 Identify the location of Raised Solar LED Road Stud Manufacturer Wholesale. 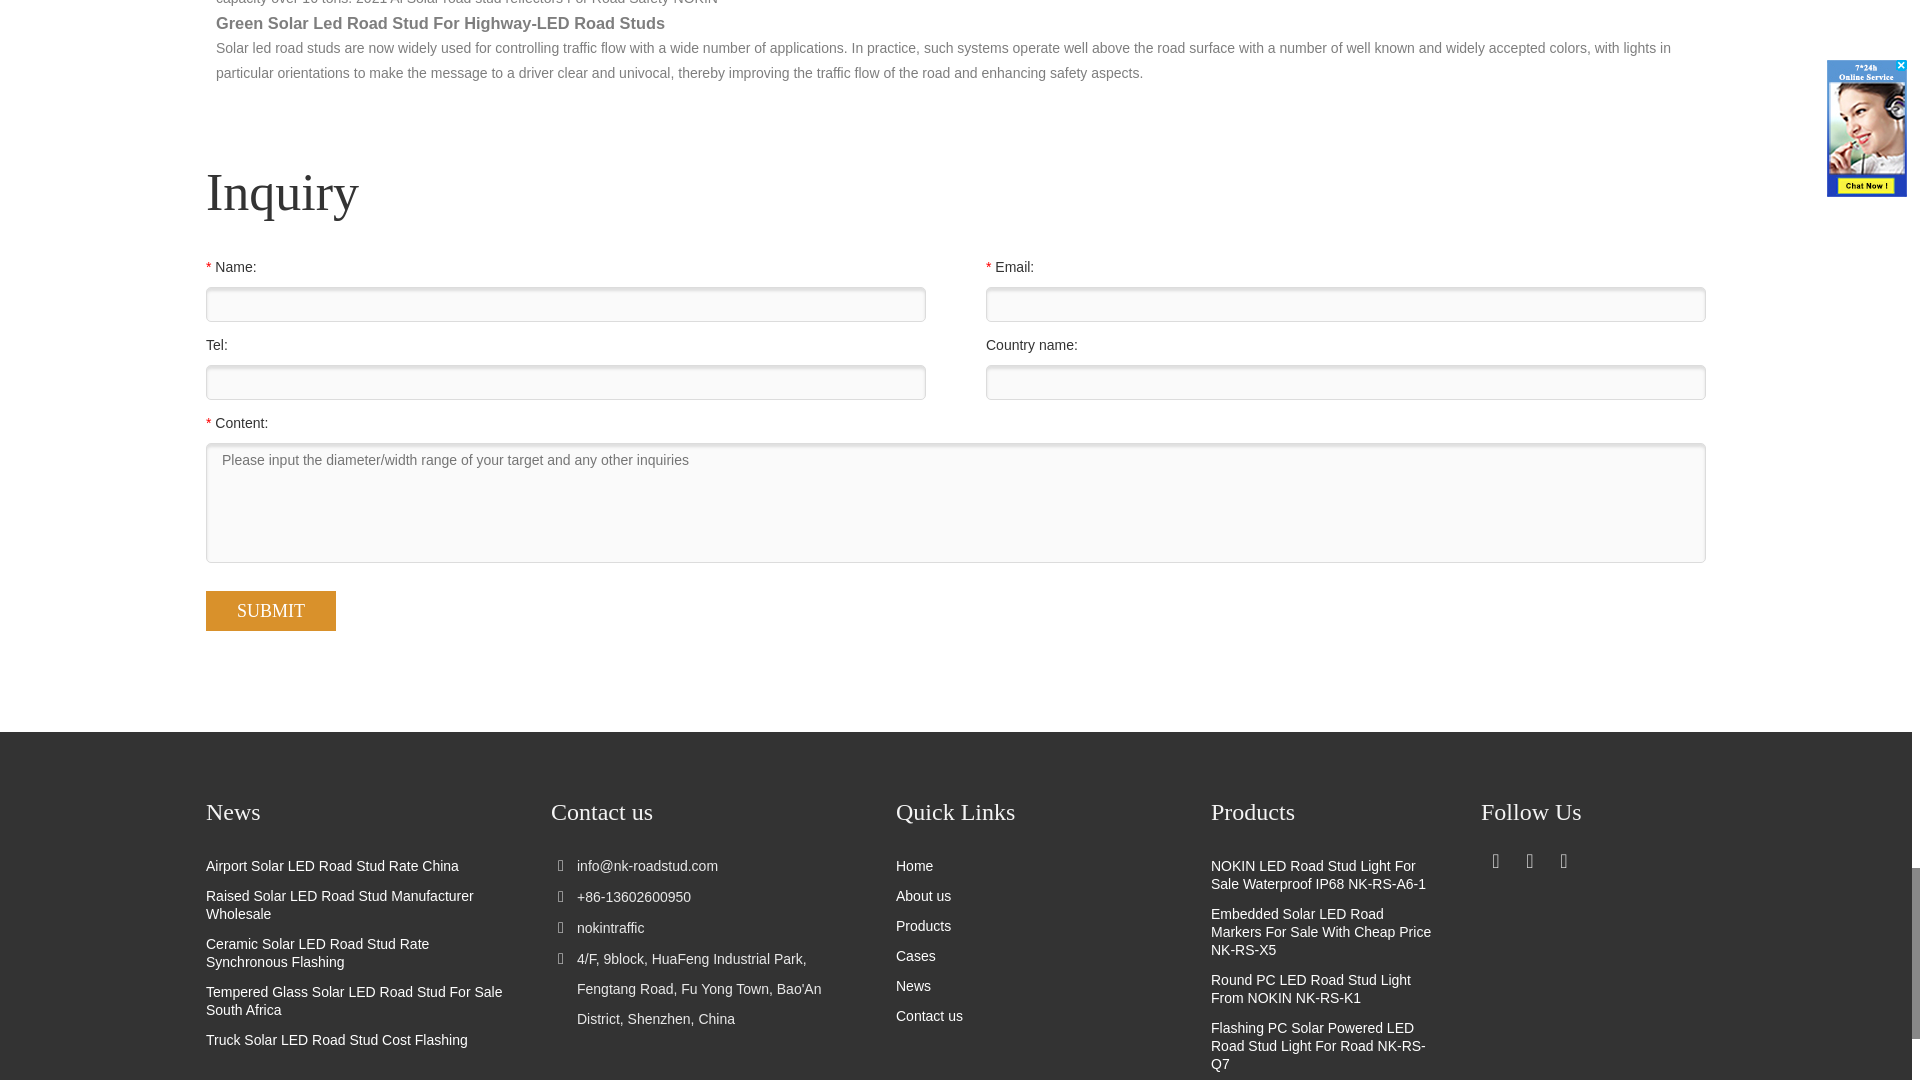
(356, 904).